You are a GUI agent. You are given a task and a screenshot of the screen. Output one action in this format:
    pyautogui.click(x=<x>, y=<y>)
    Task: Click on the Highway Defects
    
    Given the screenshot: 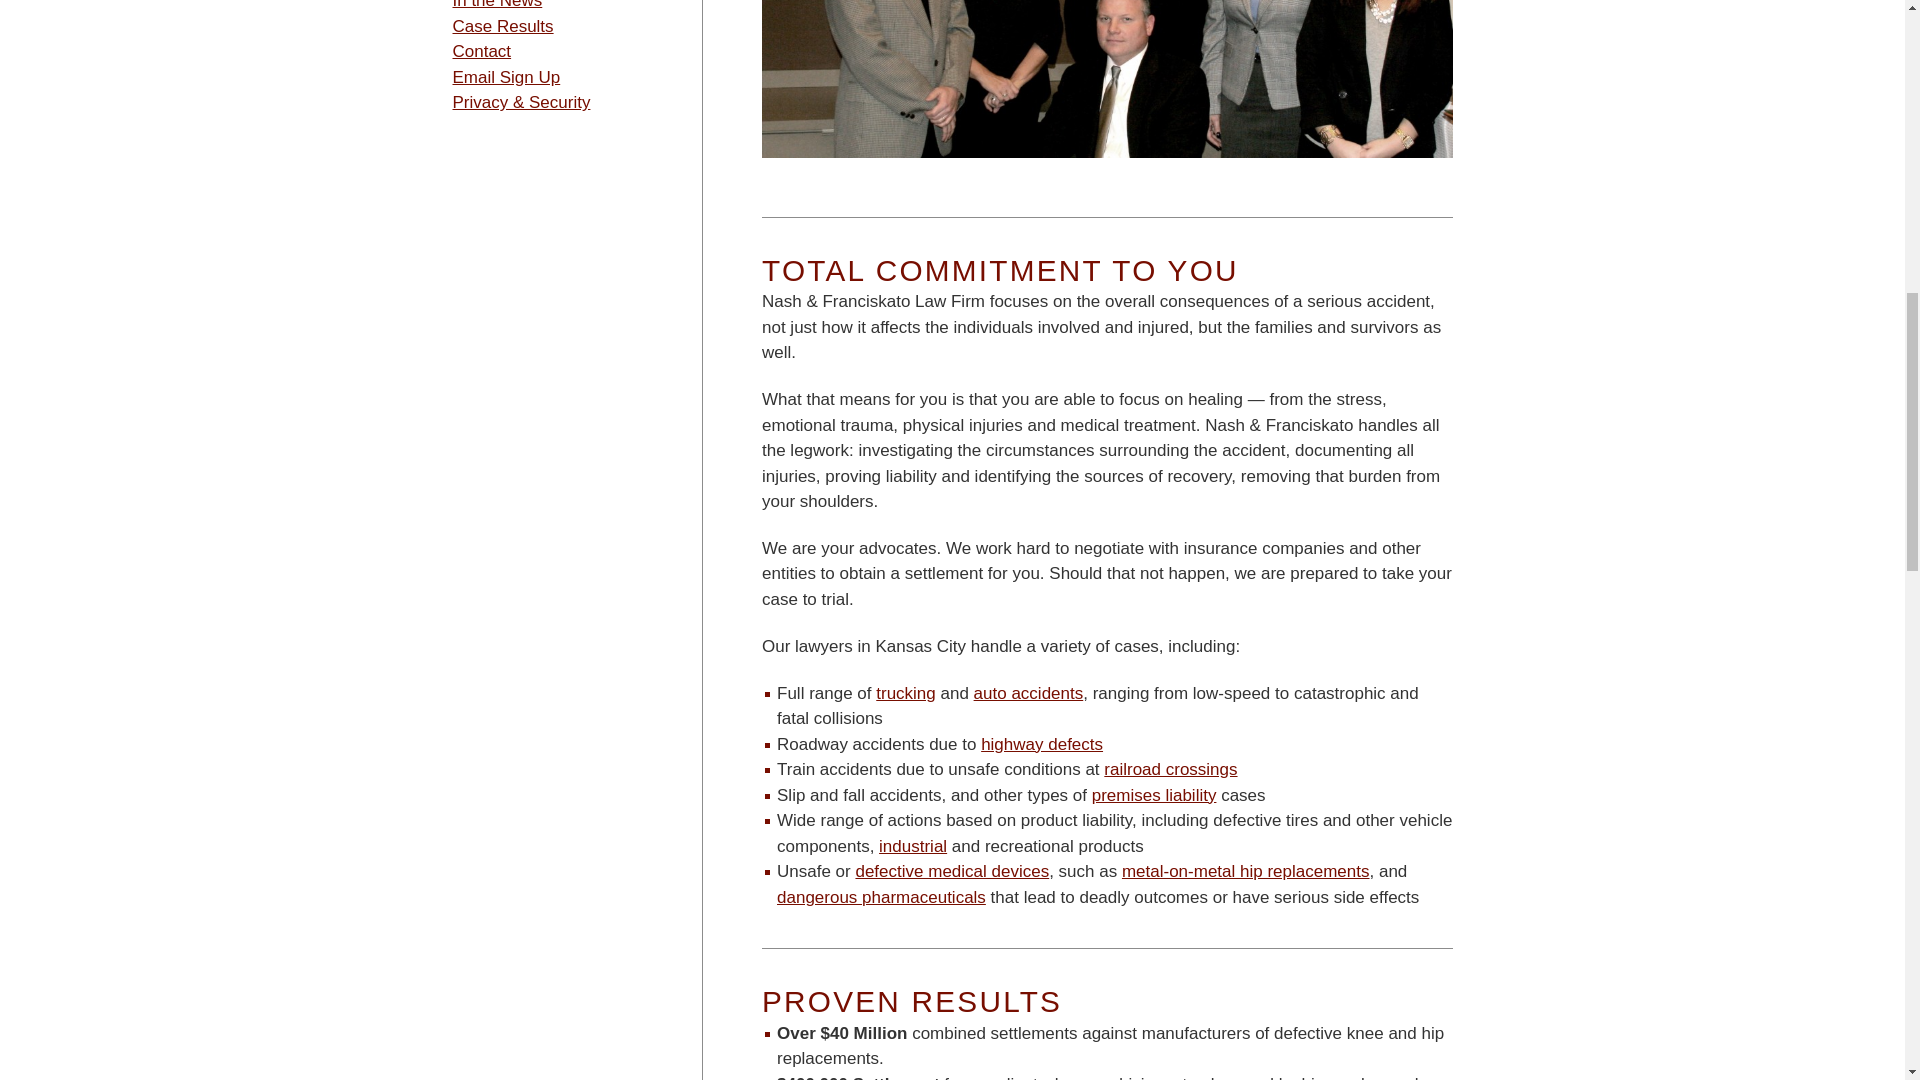 What is the action you would take?
    pyautogui.click(x=1042, y=744)
    